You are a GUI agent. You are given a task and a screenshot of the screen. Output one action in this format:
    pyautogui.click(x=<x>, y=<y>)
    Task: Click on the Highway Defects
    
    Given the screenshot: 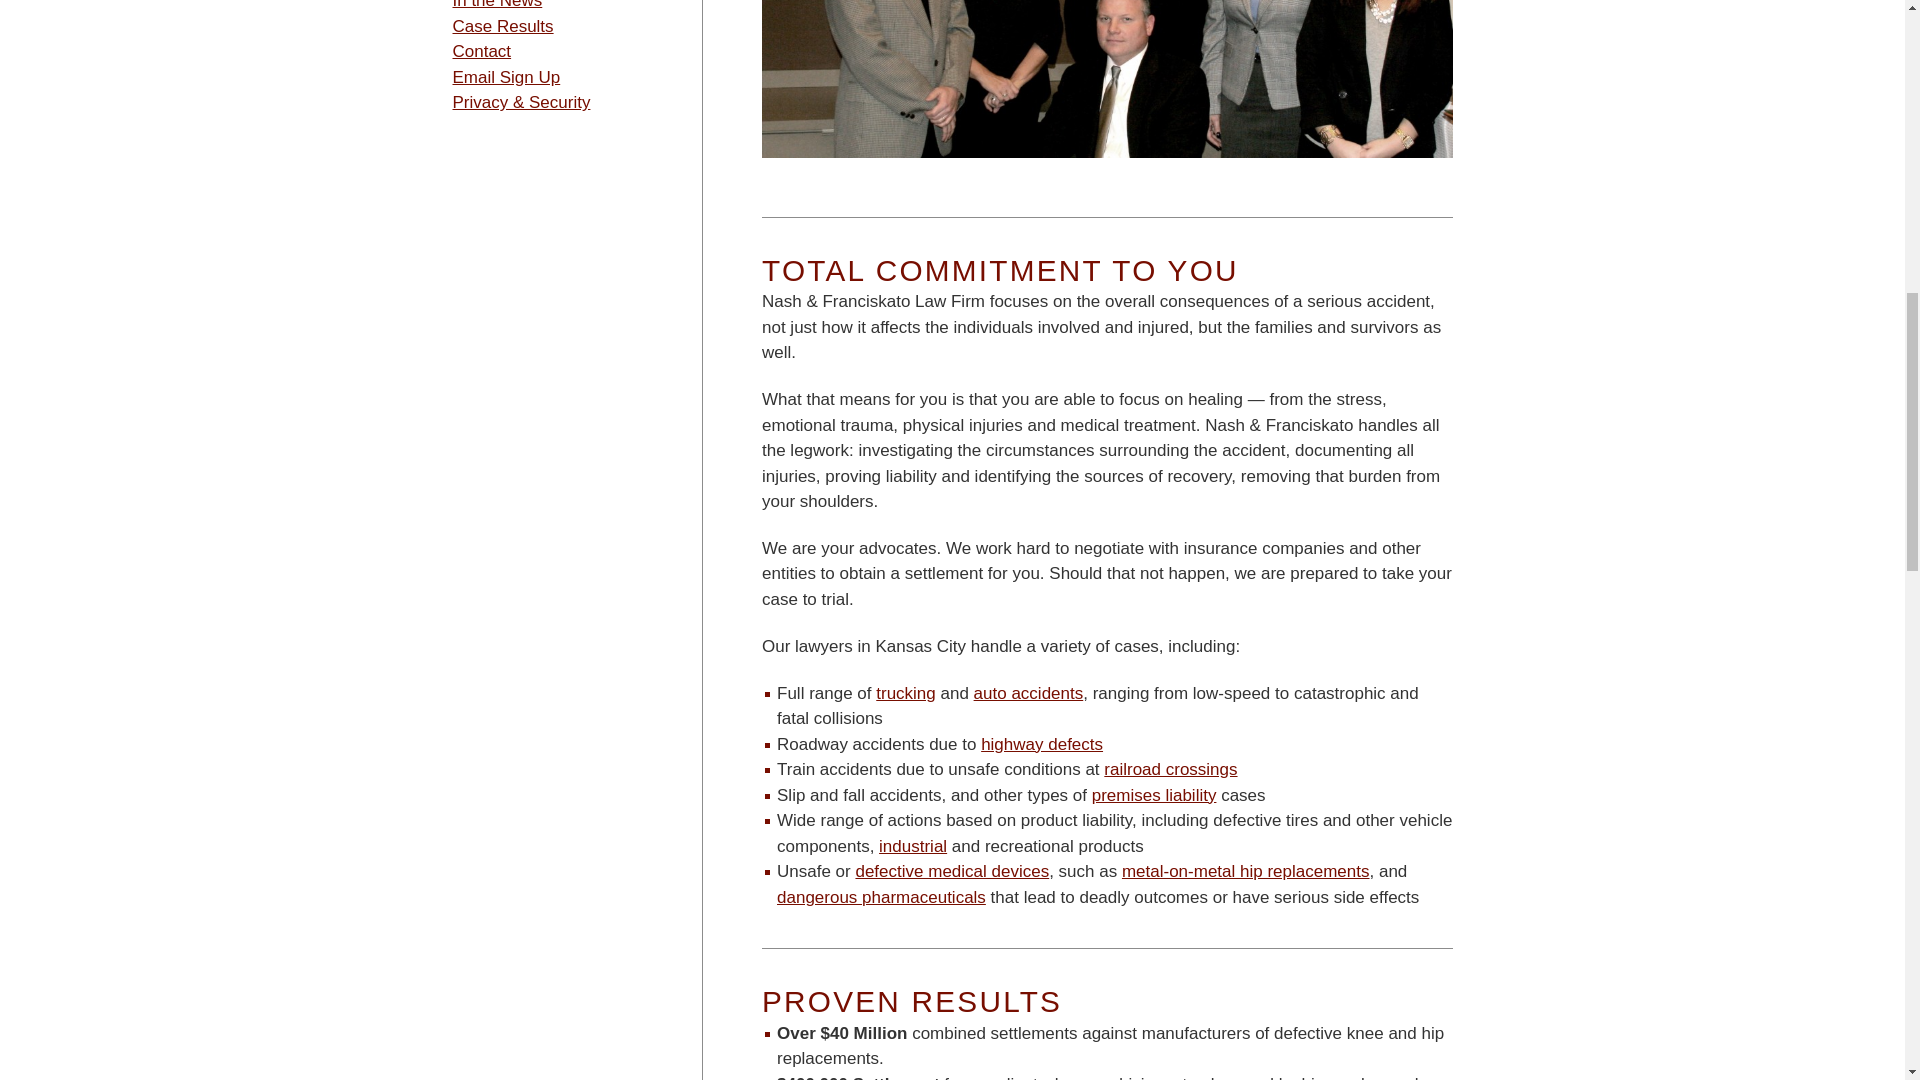 What is the action you would take?
    pyautogui.click(x=1042, y=744)
    